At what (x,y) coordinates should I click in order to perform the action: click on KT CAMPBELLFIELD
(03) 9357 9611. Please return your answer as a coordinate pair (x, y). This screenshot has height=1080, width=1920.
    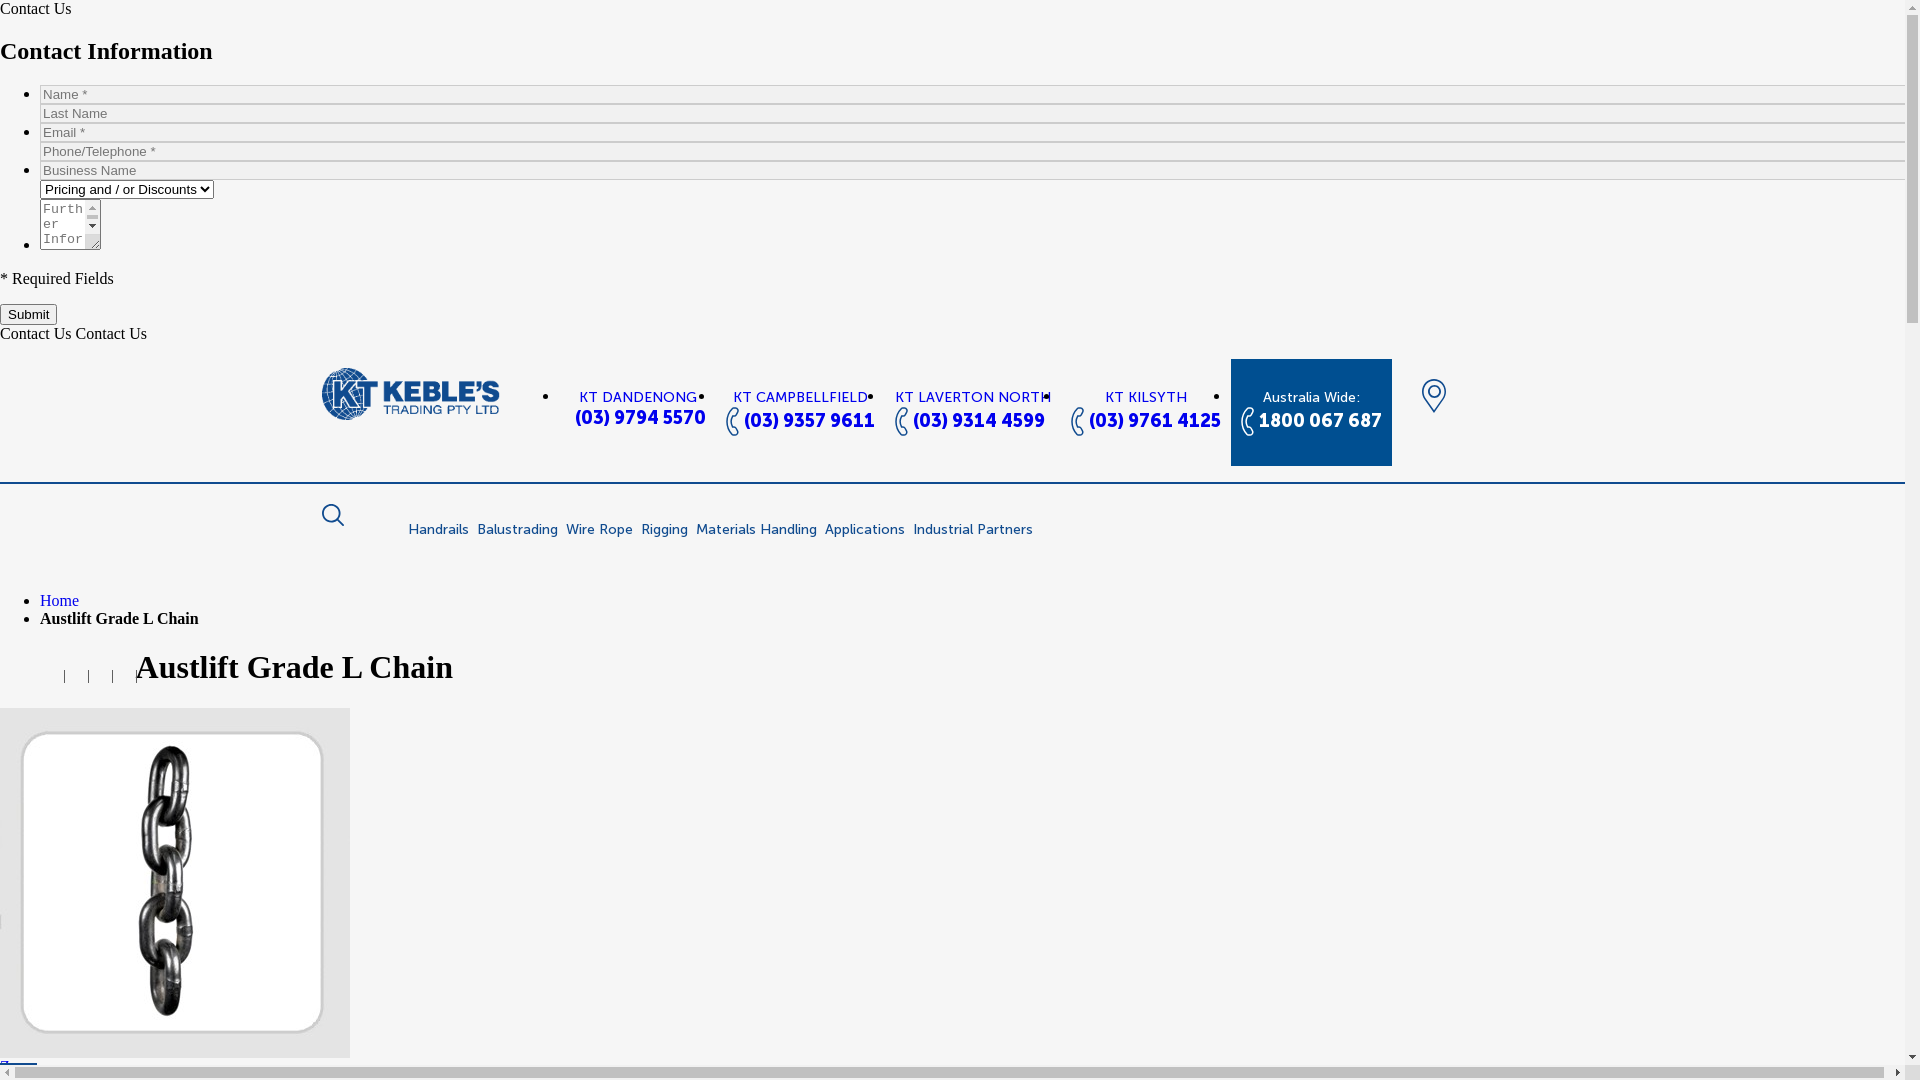
    Looking at the image, I should click on (800, 412).